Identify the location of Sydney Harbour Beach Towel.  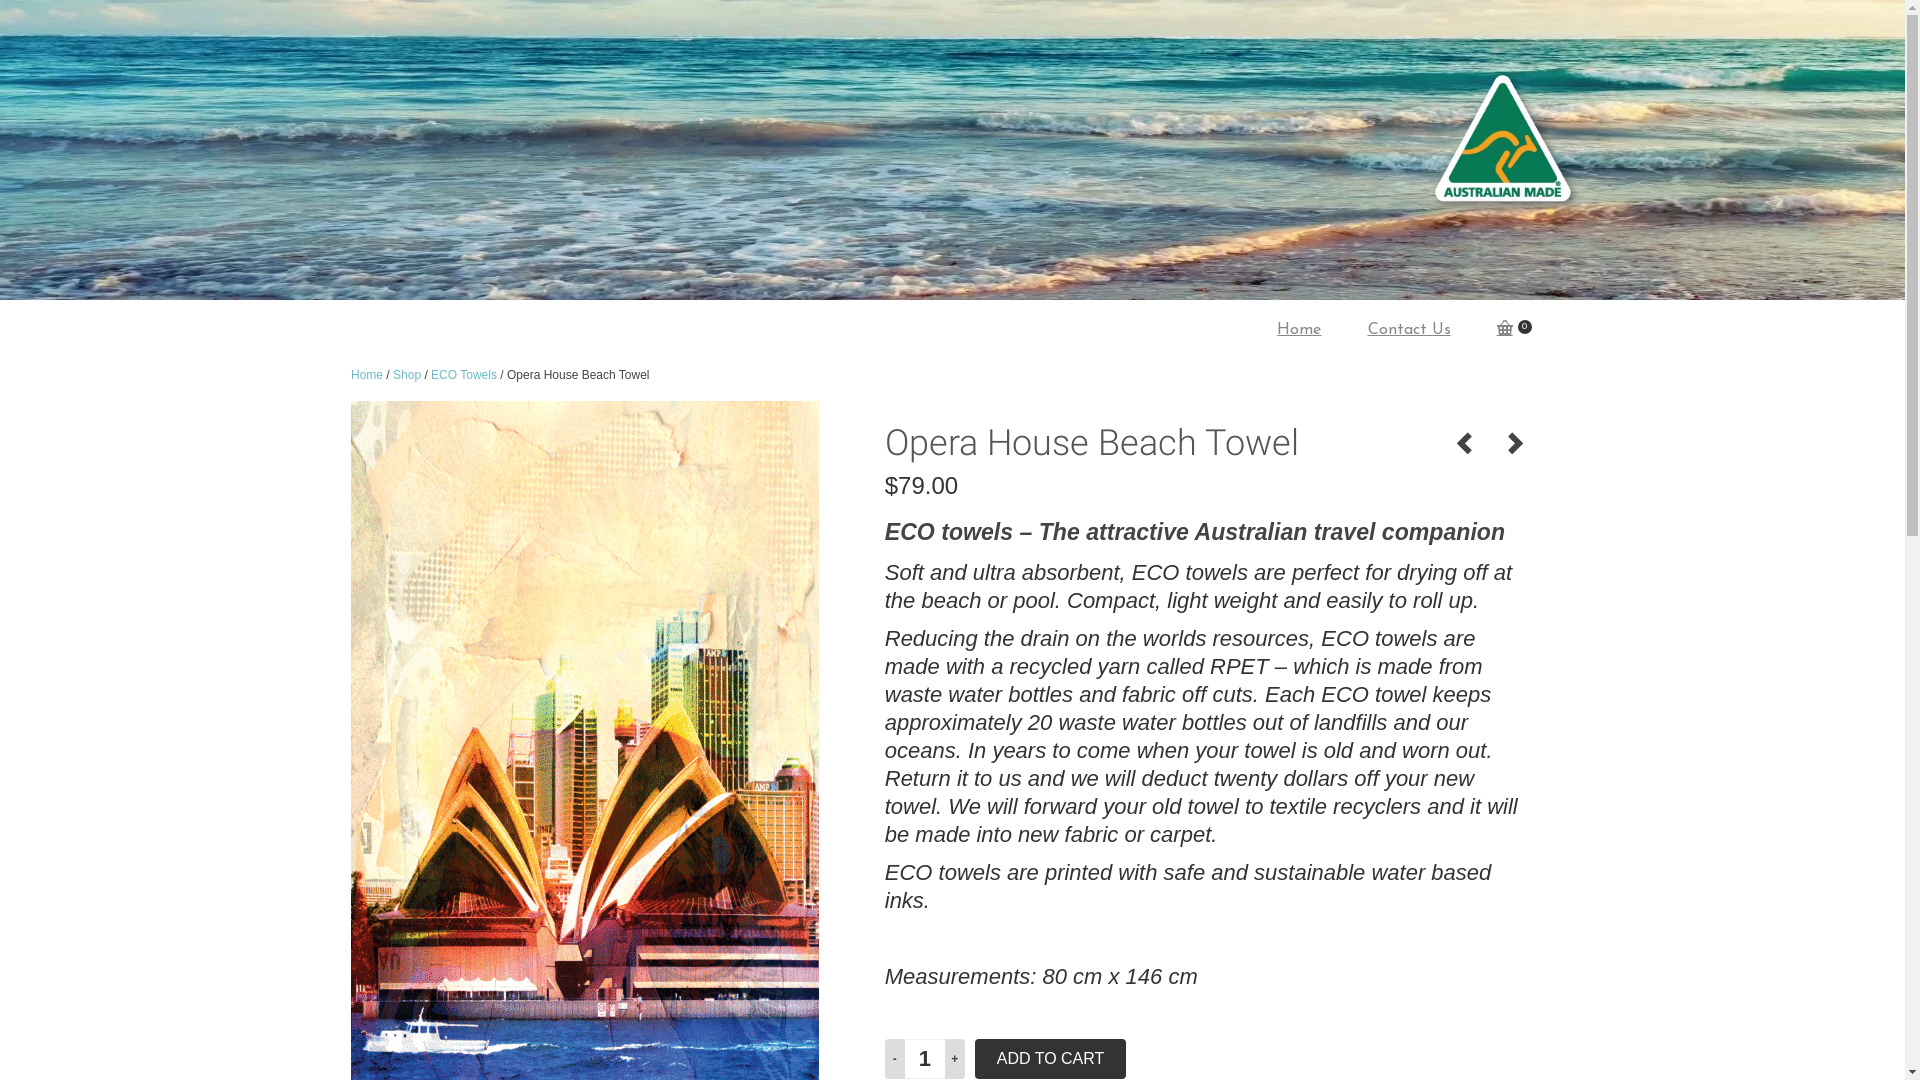
(1515, 444).